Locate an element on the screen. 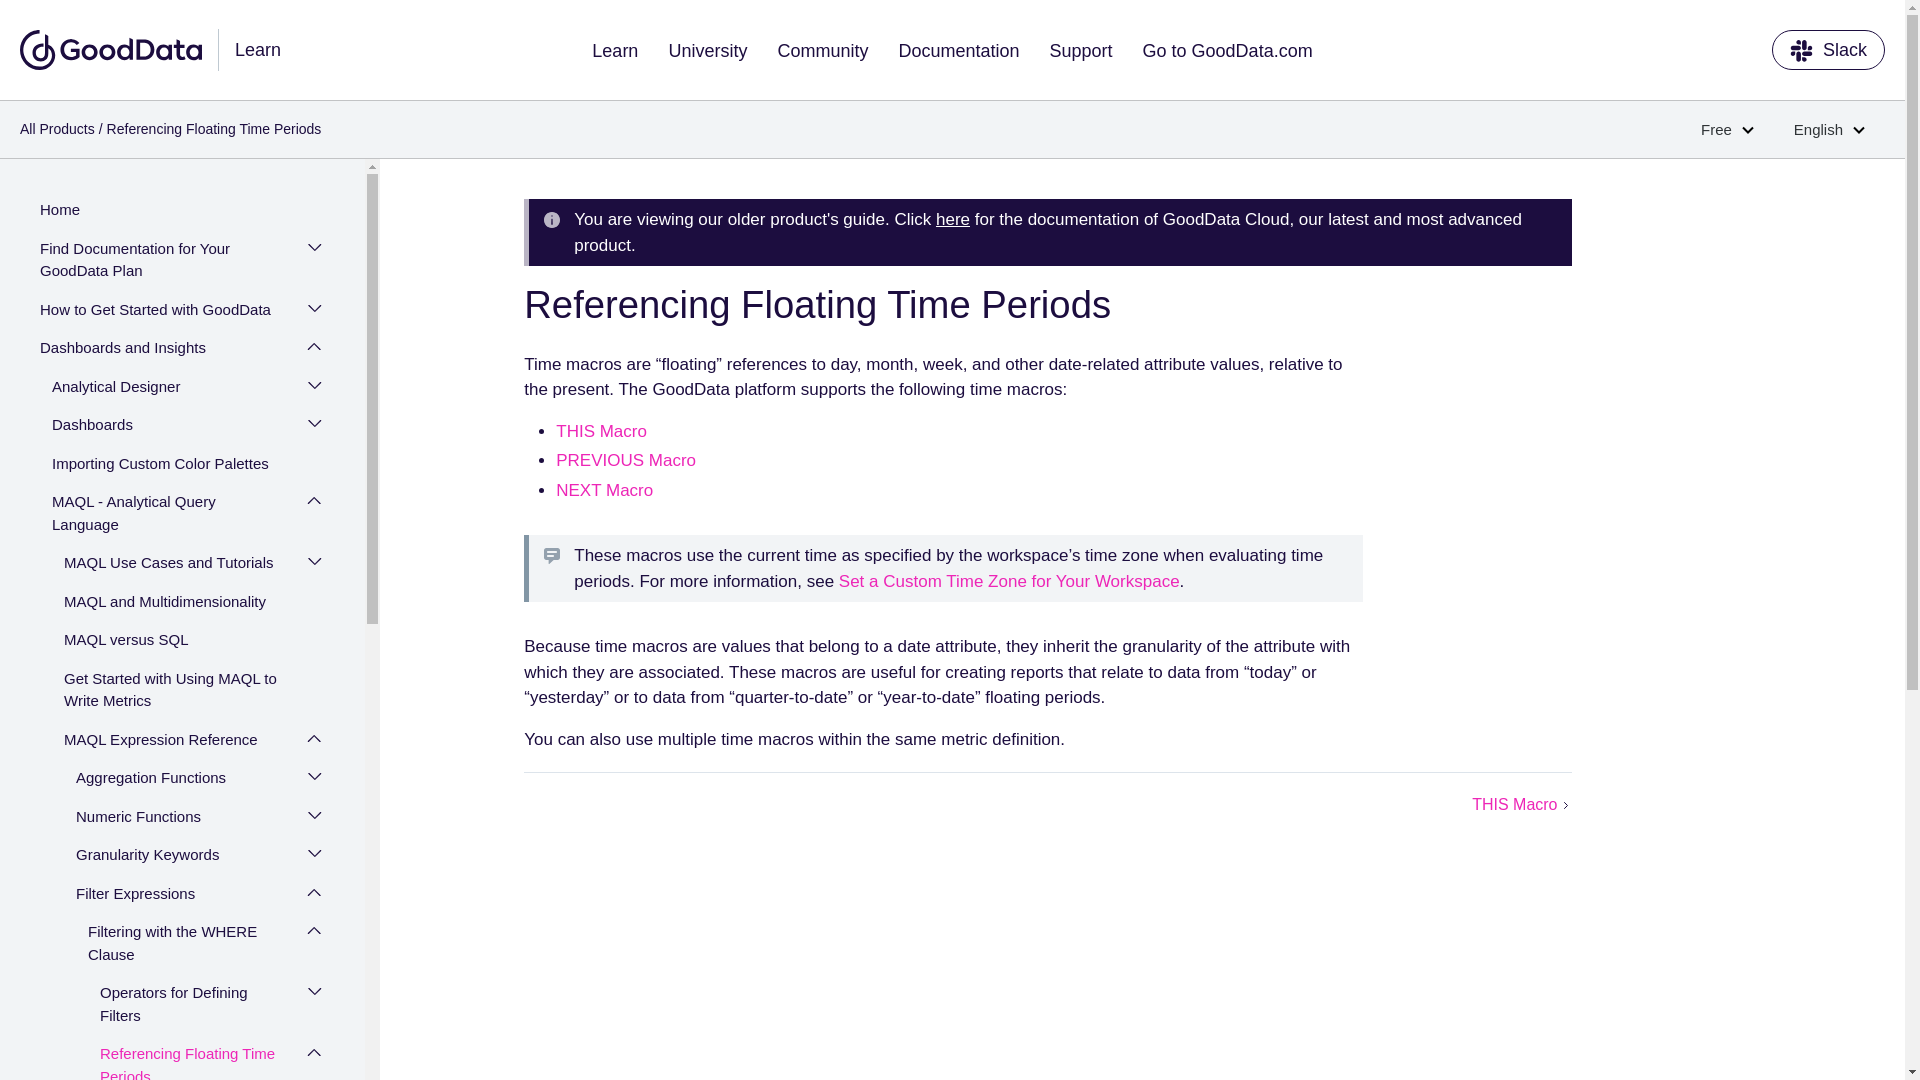  Community is located at coordinates (822, 50).